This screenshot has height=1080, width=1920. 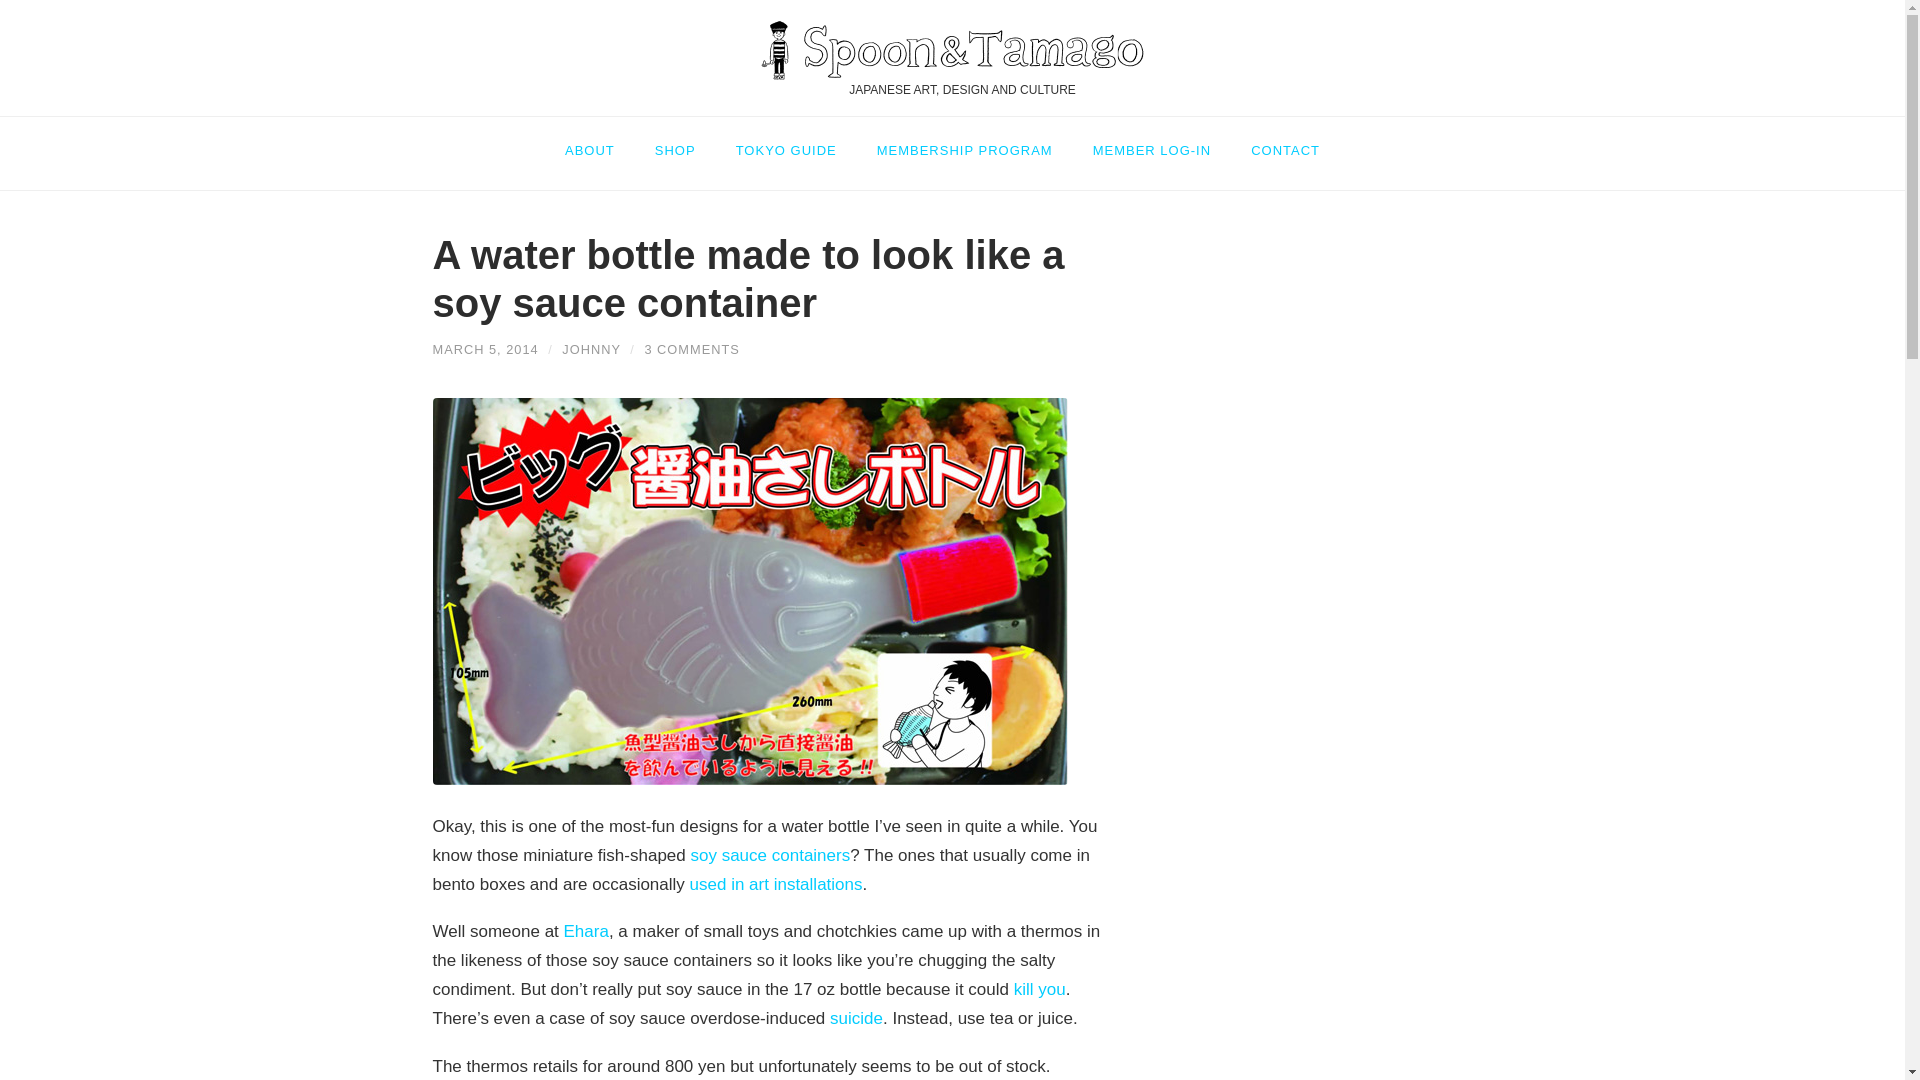 I want to click on TOKYO GUIDE, so click(x=786, y=141).